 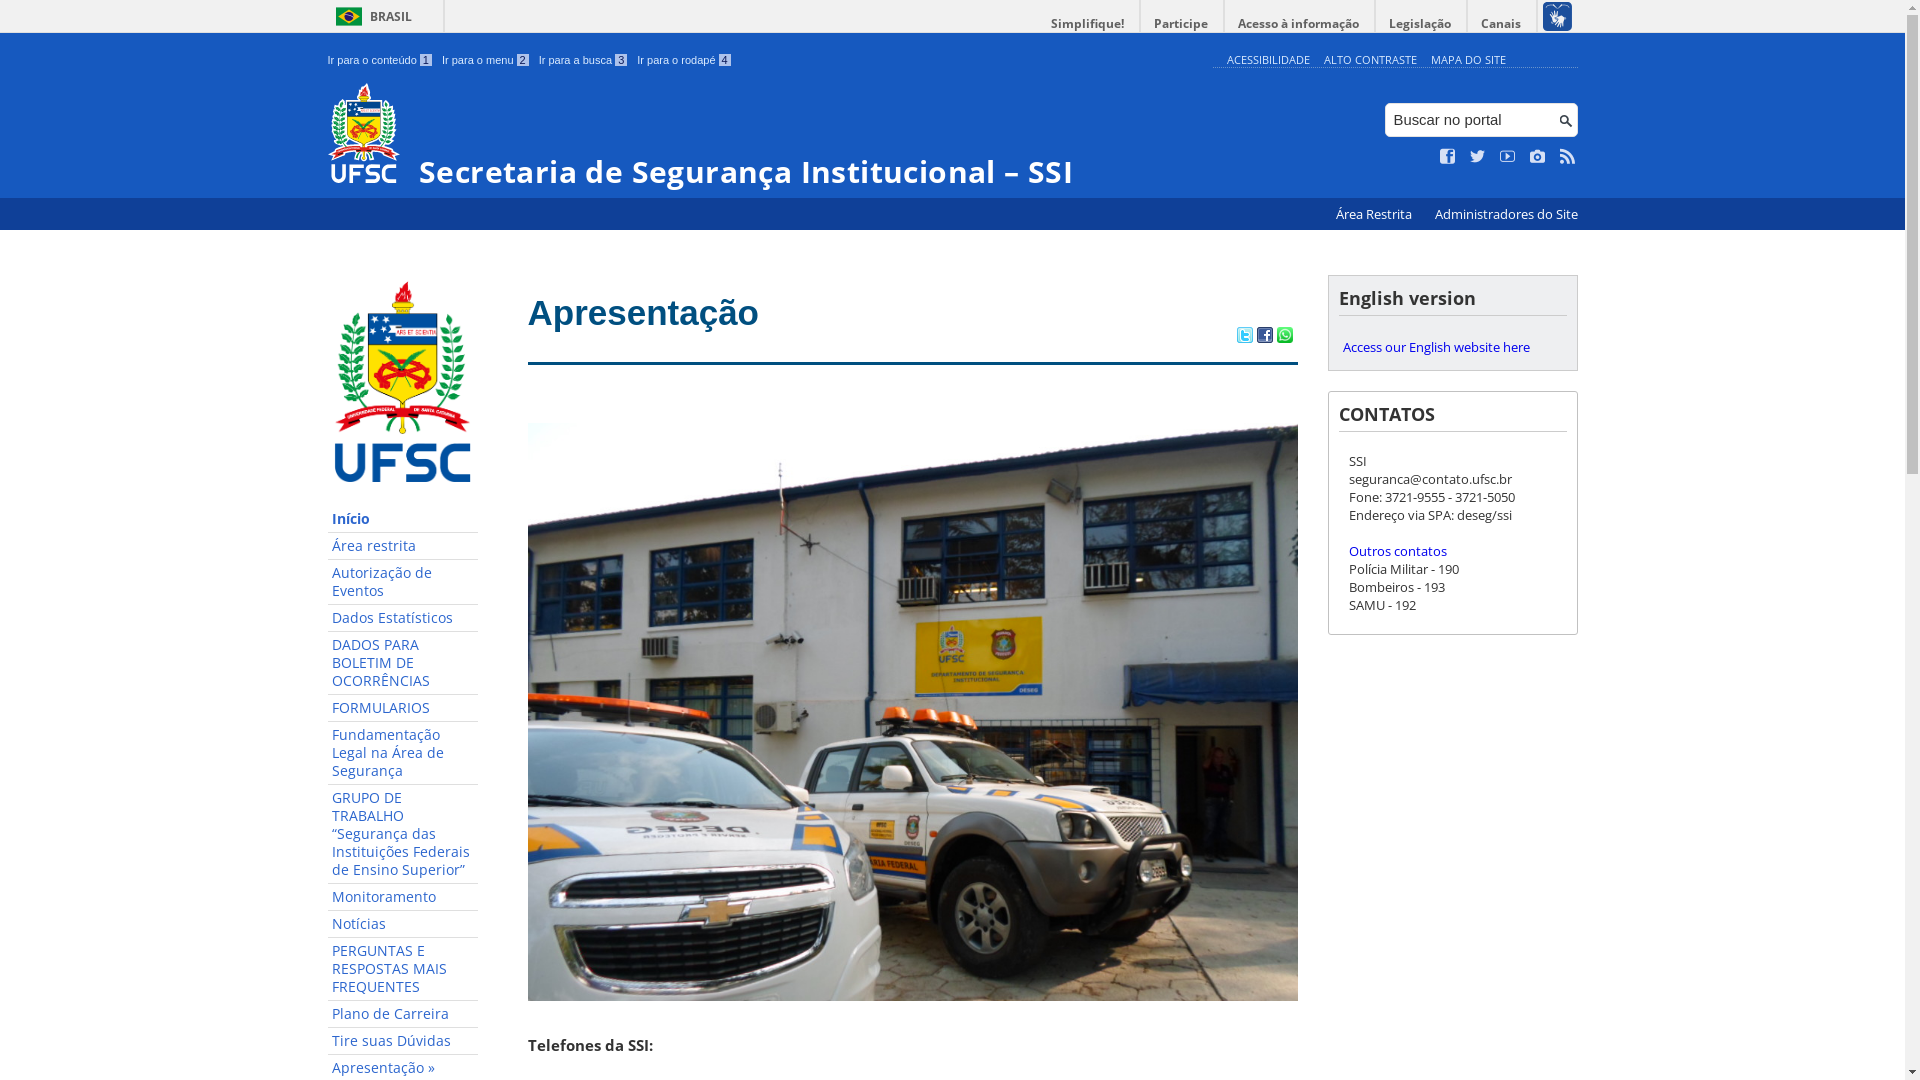 I want to click on Compartilhar no Facebook, so click(x=1264, y=337).